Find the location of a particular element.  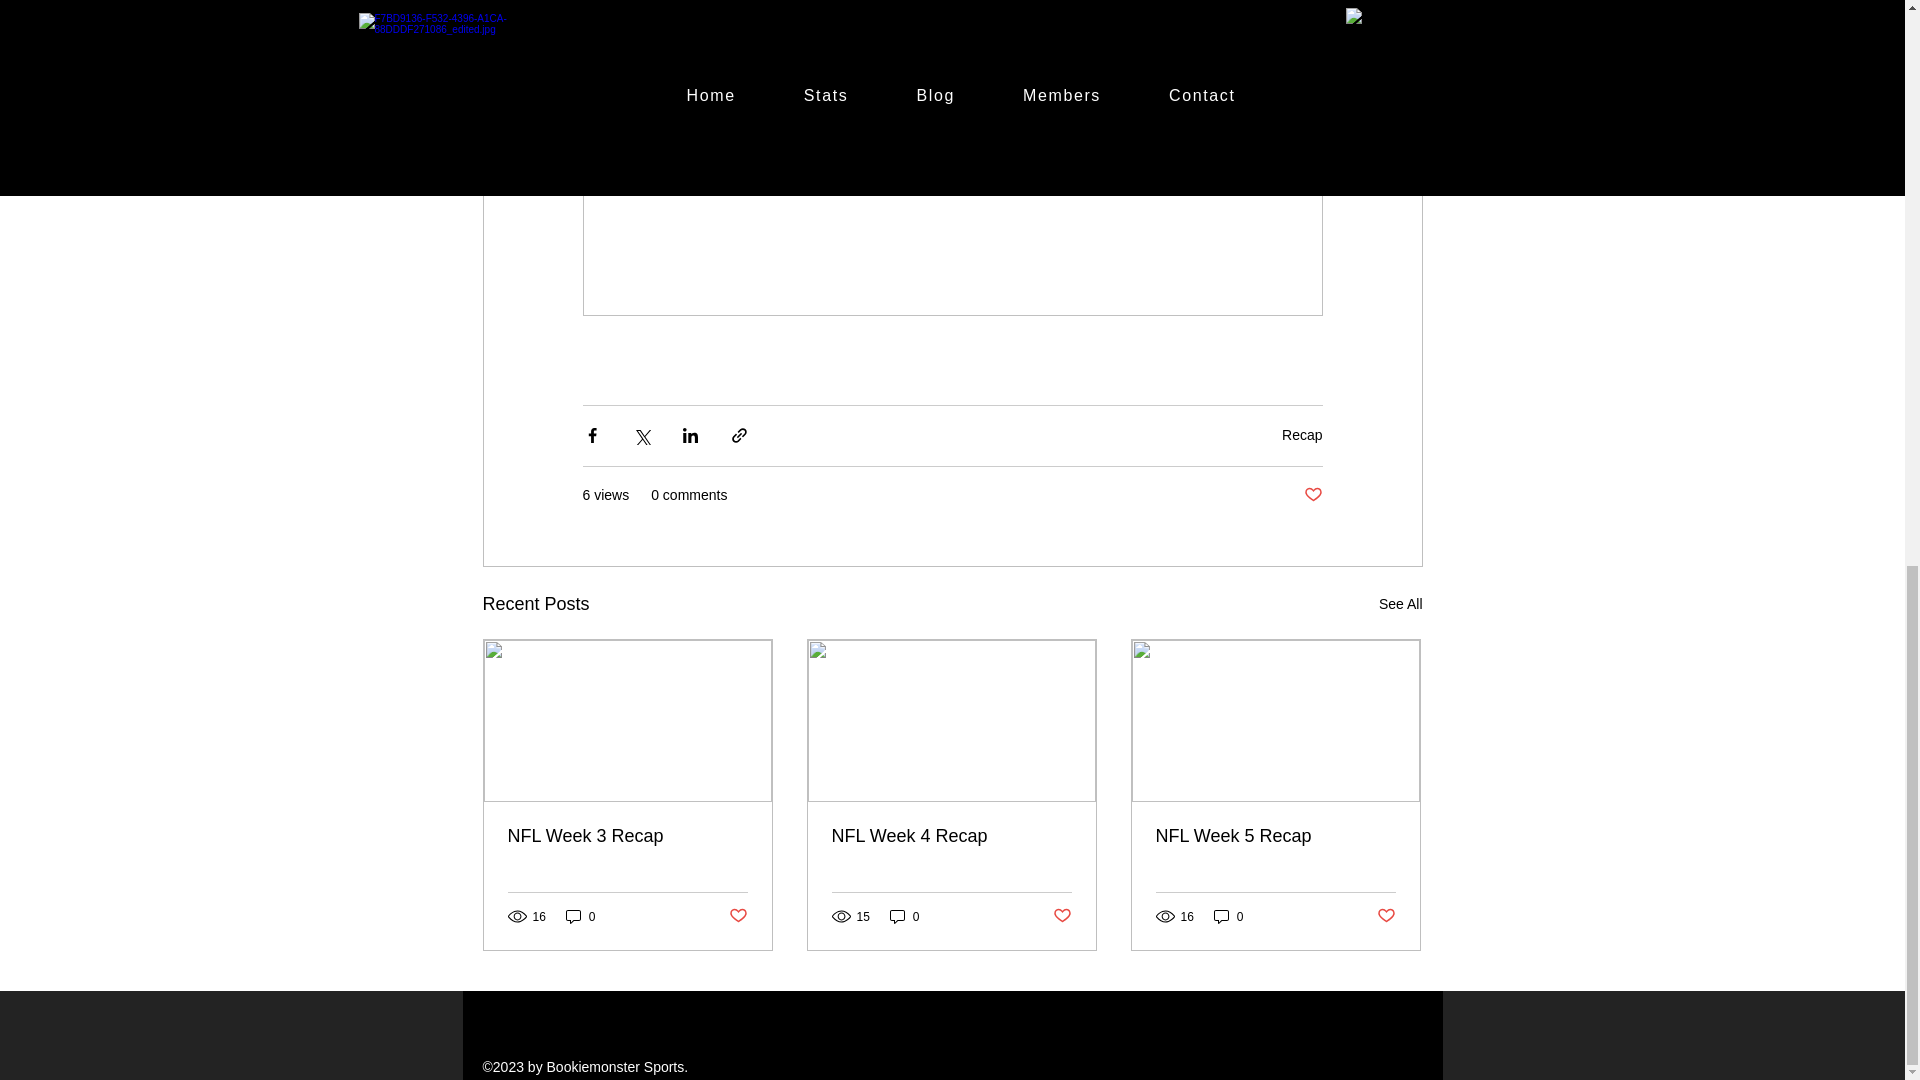

0 is located at coordinates (904, 916).